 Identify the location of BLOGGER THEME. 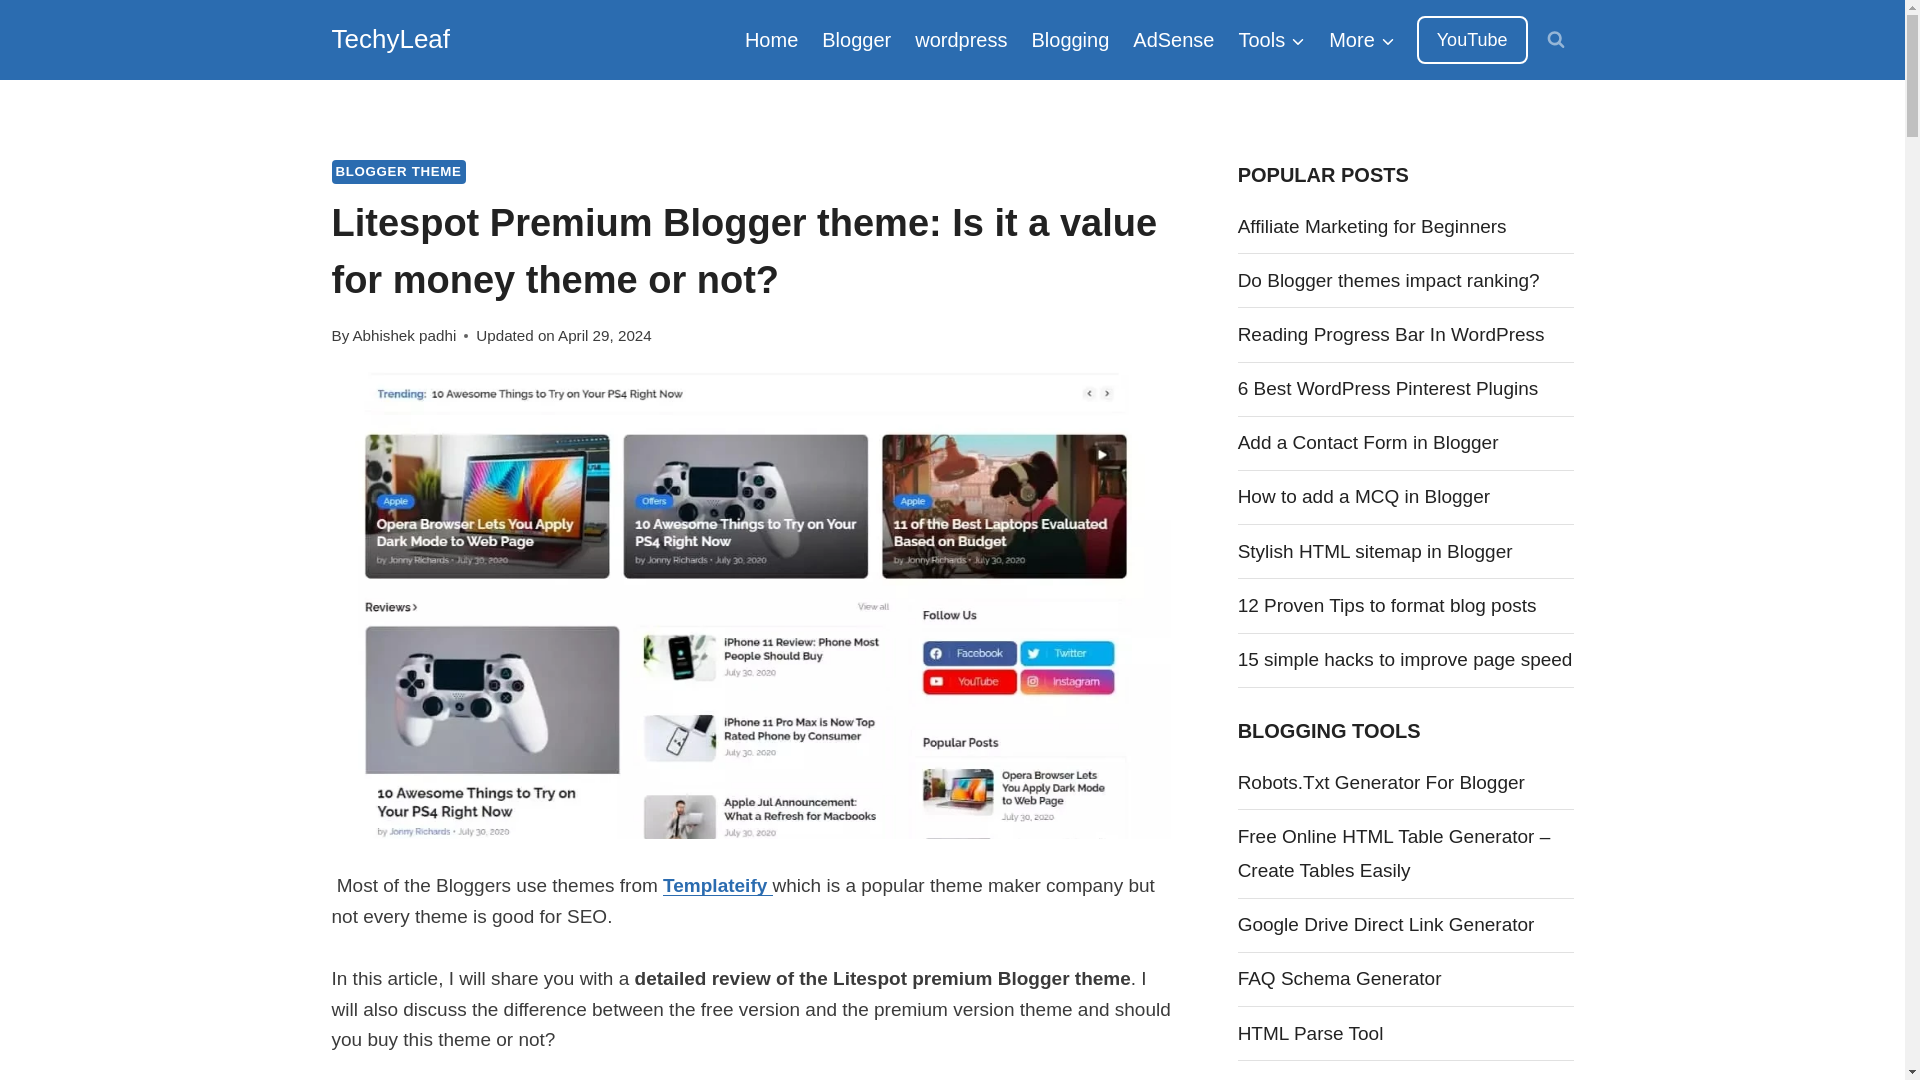
(399, 171).